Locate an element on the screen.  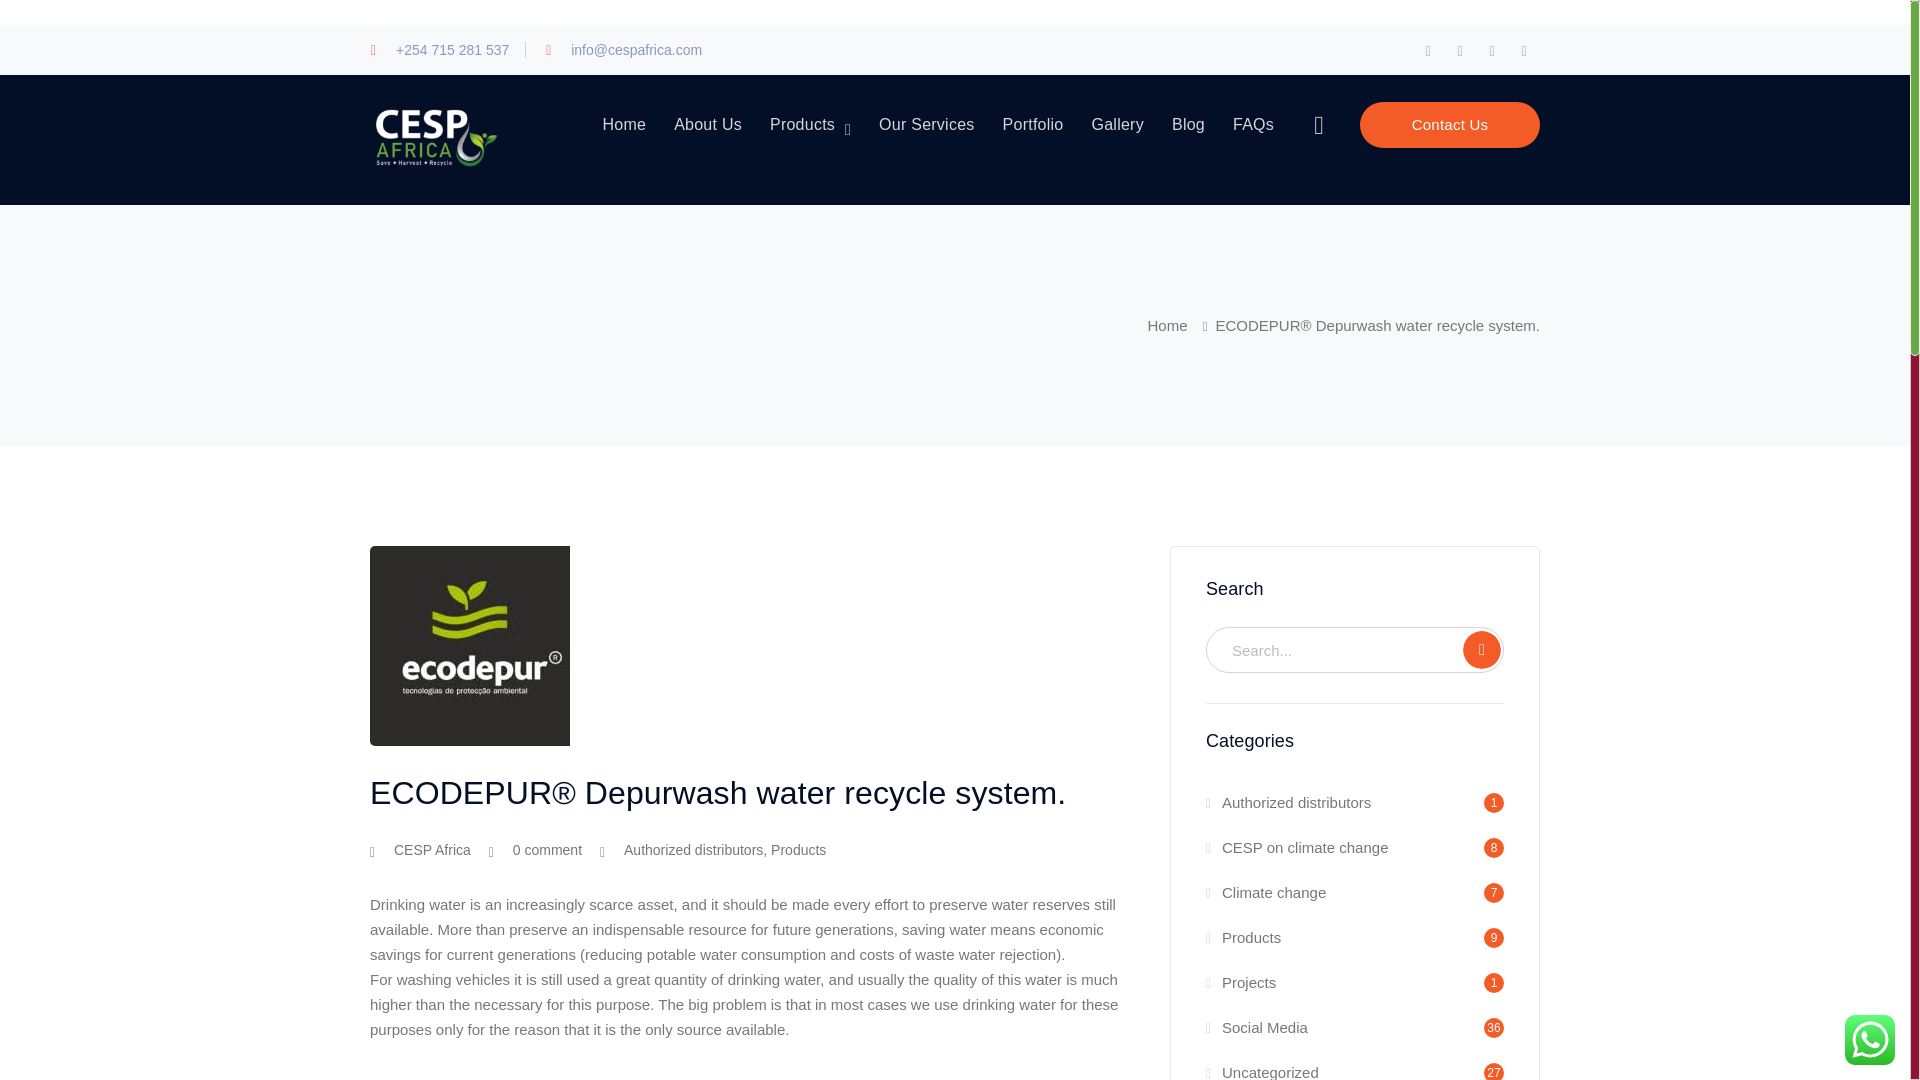
Climate change is located at coordinates (1266, 892).